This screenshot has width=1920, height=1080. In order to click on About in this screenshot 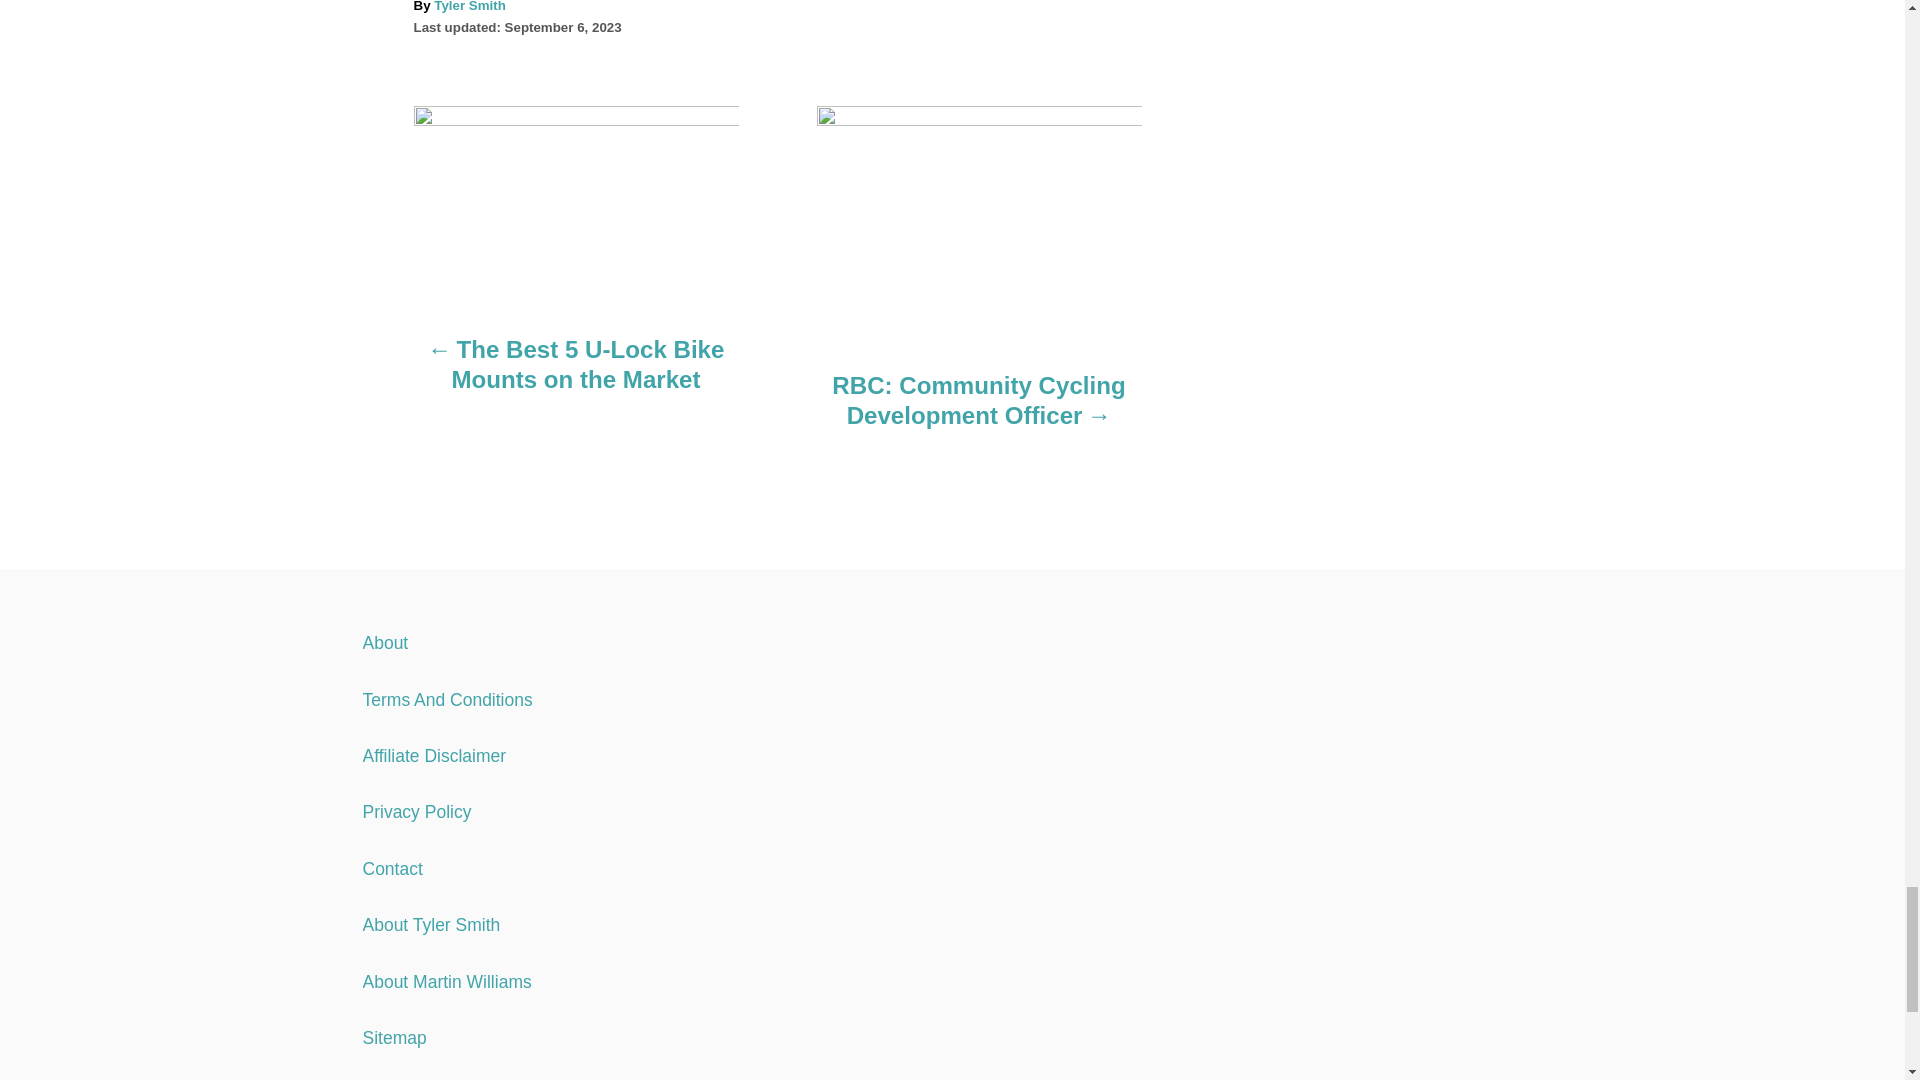, I will do `click(384, 642)`.